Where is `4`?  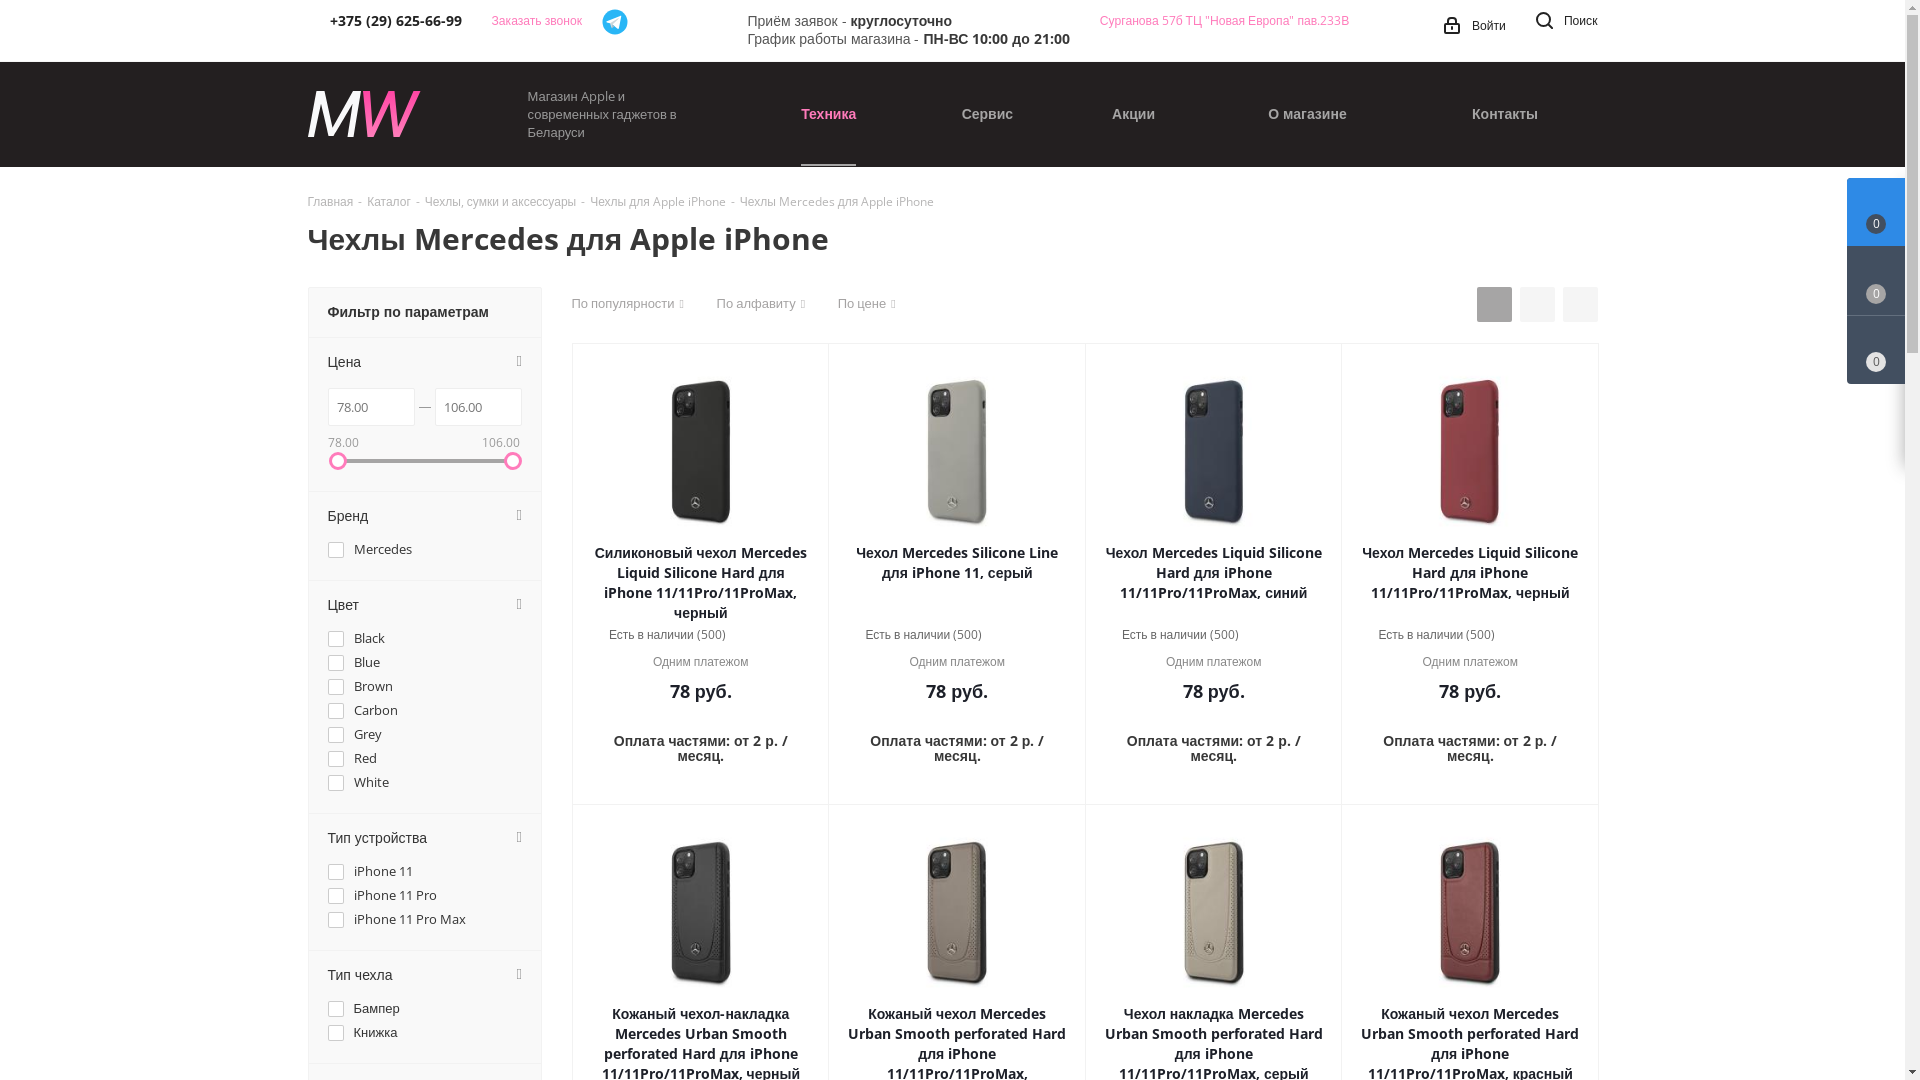 4 is located at coordinates (1304, 636).